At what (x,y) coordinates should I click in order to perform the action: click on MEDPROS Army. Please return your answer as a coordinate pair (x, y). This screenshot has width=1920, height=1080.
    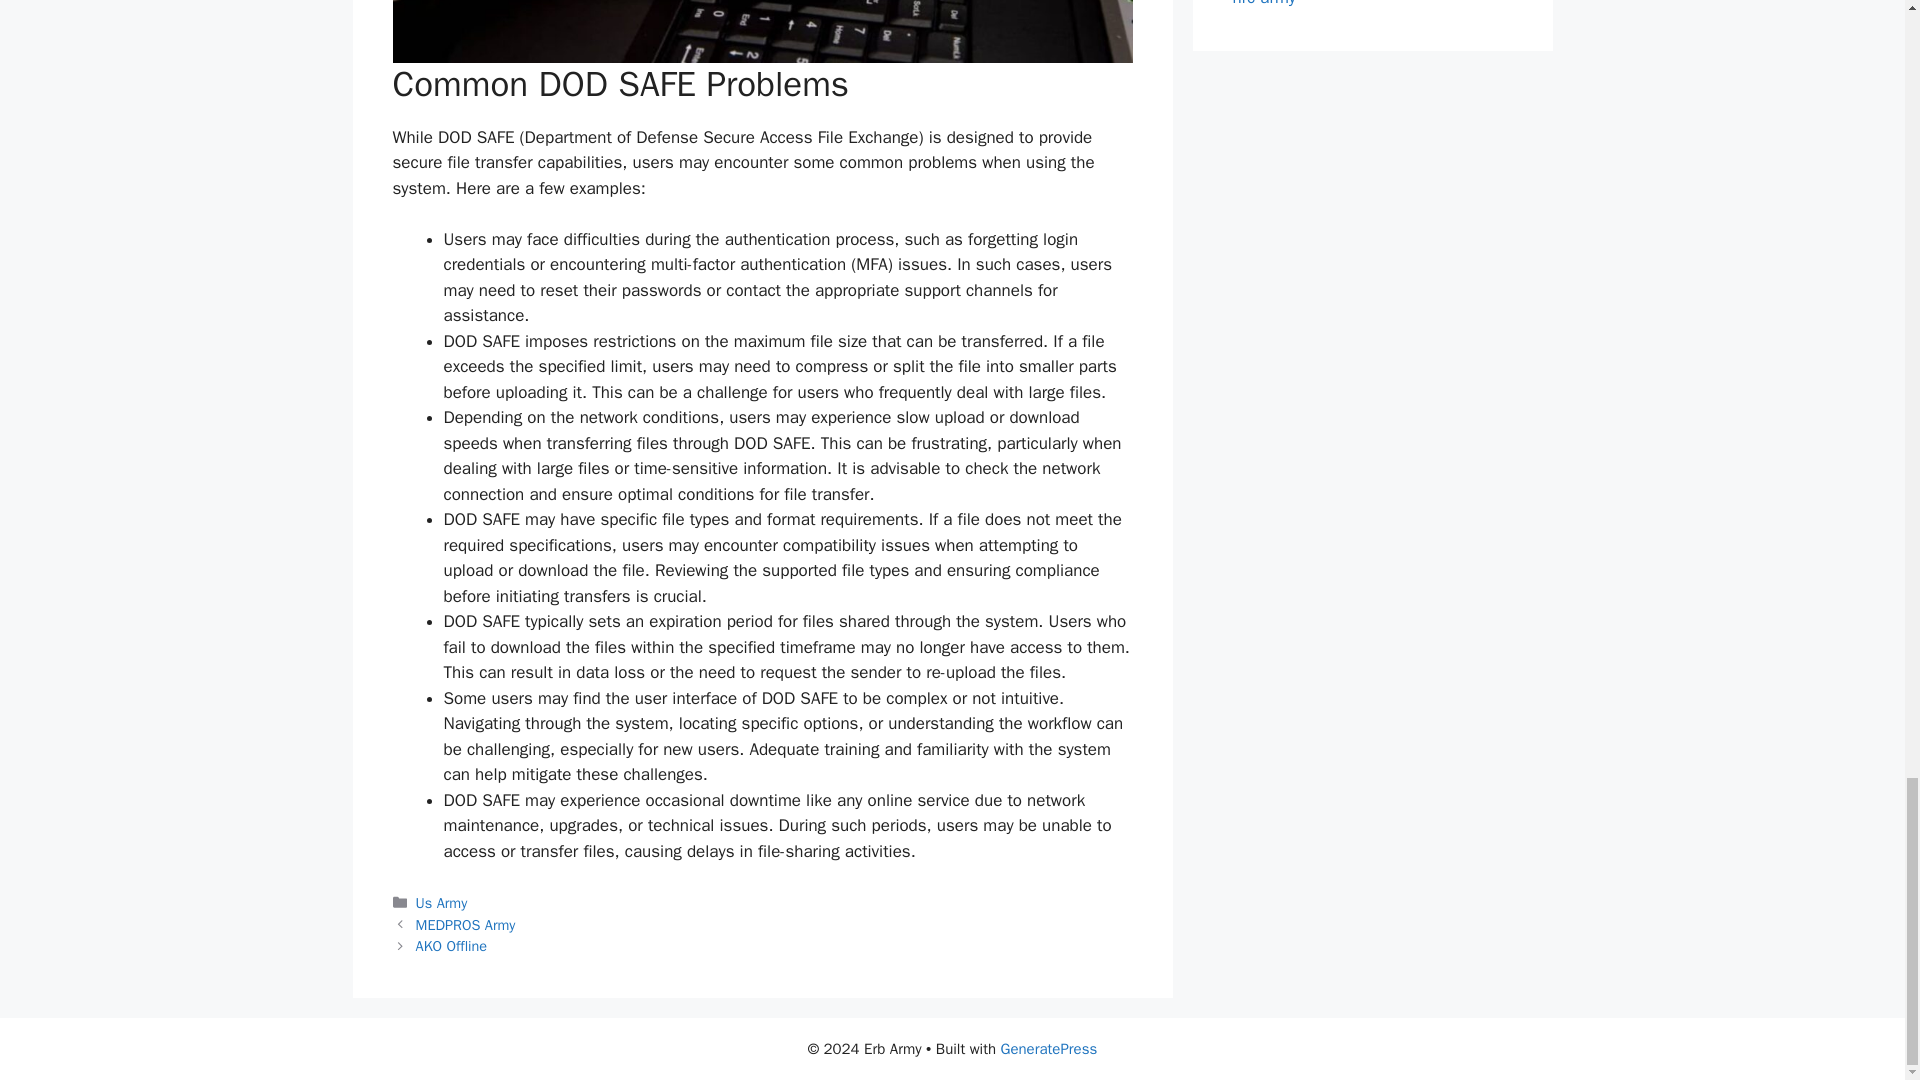
    Looking at the image, I should click on (466, 924).